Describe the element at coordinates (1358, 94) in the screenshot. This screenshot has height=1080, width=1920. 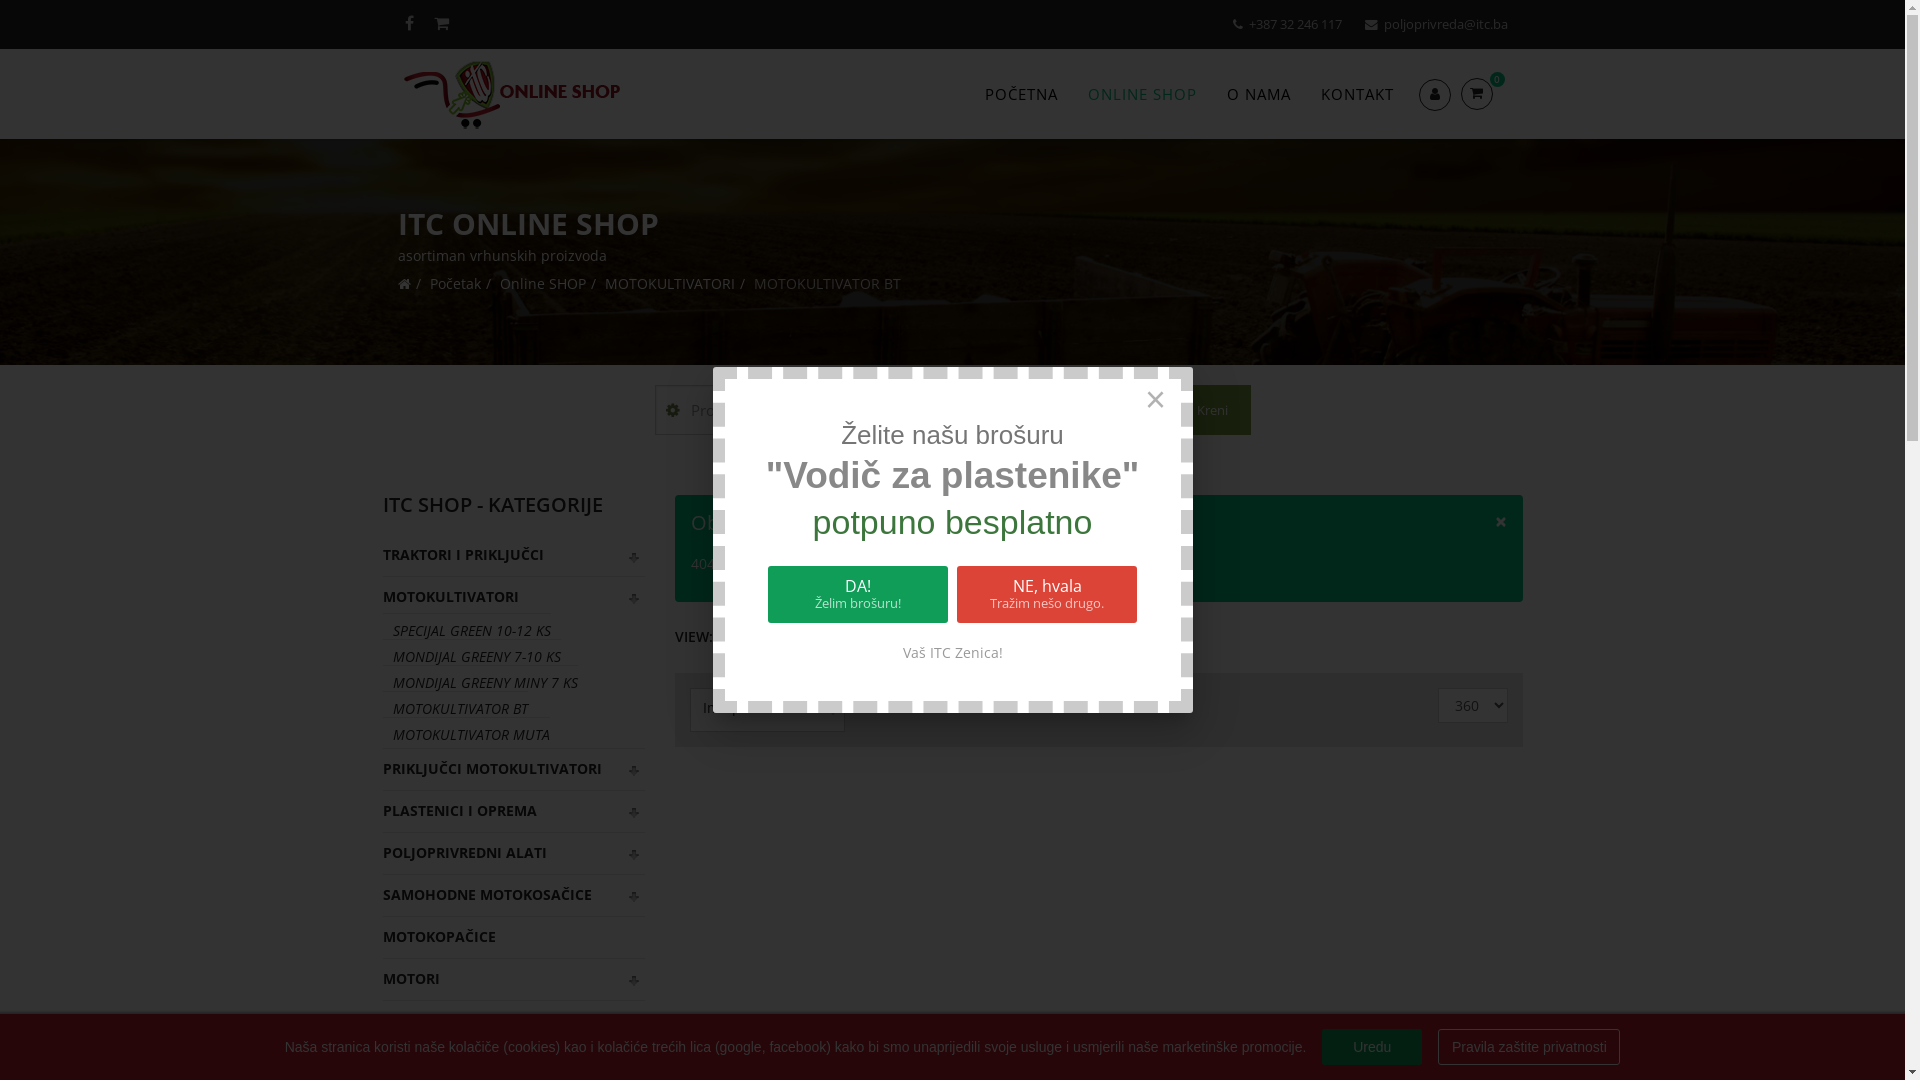
I see `KONTAKT` at that location.